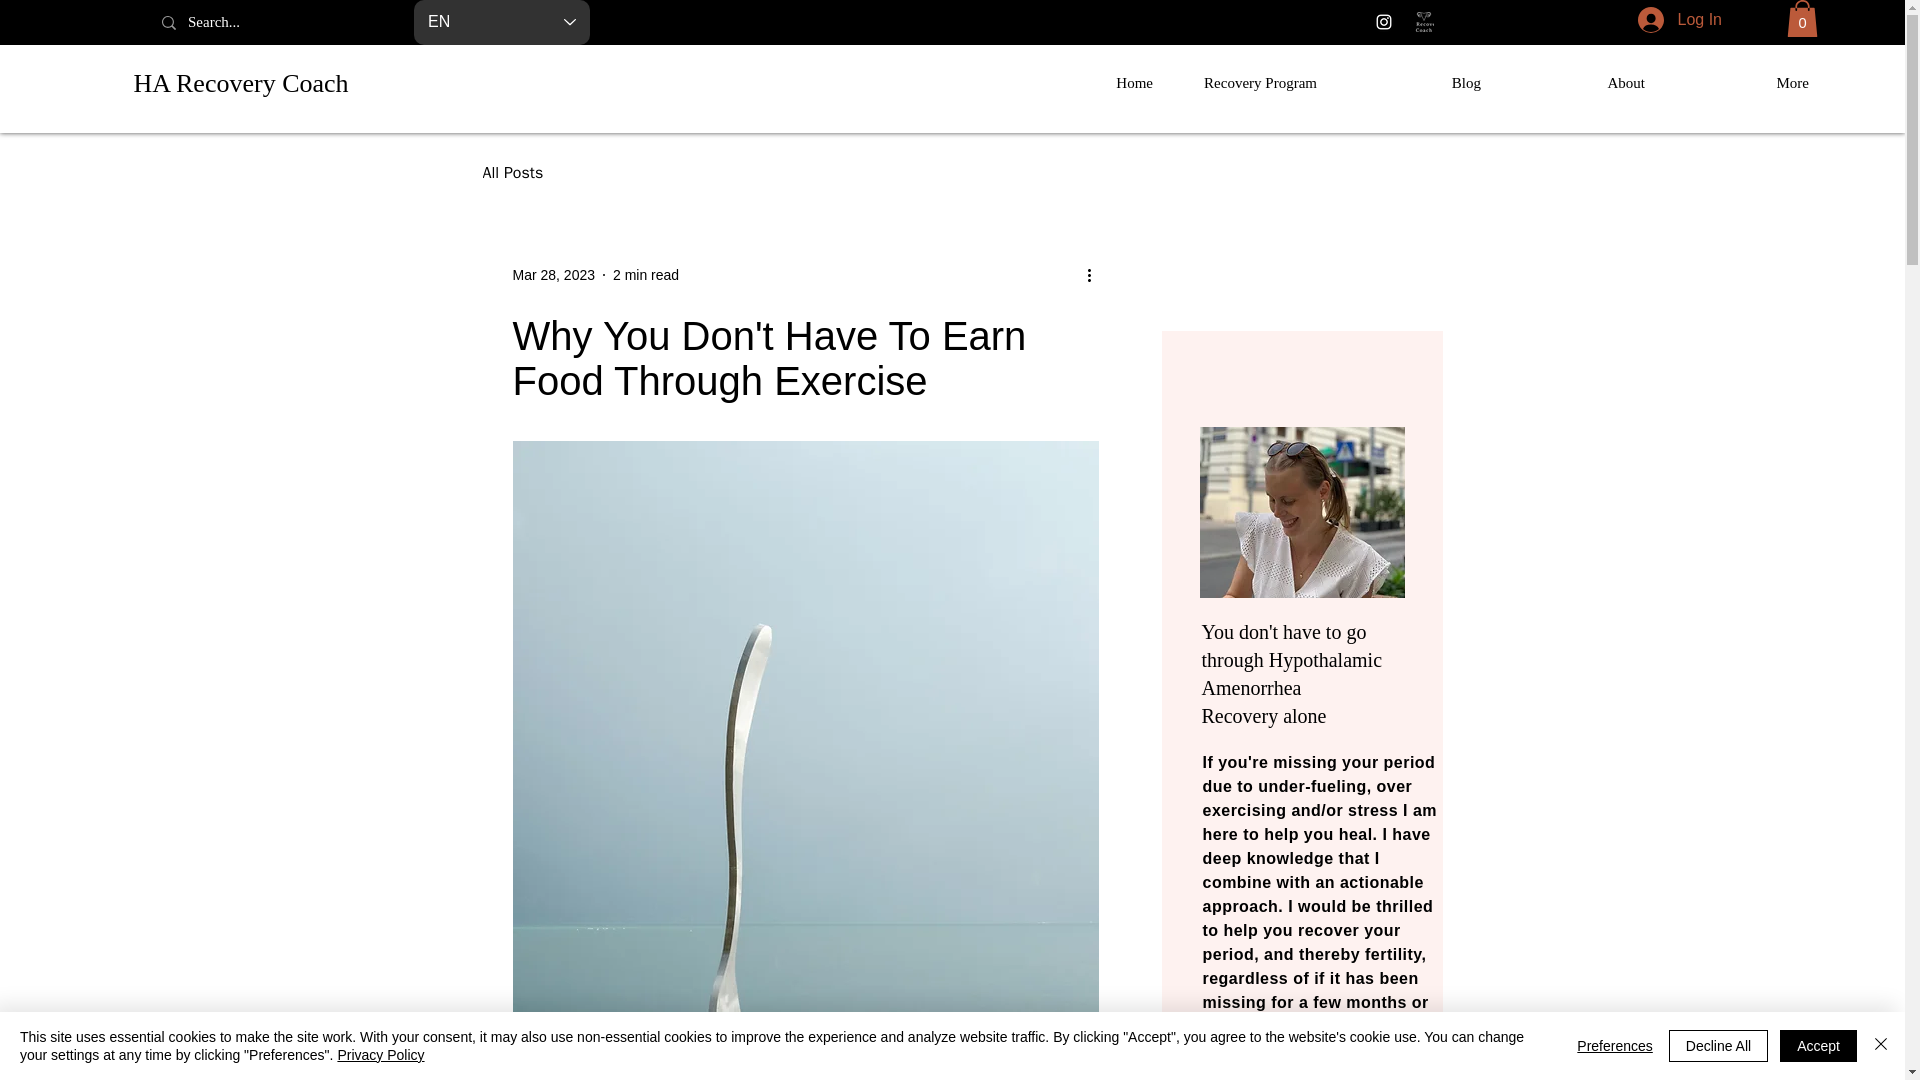  I want to click on HA Recovery Coach, so click(240, 84).